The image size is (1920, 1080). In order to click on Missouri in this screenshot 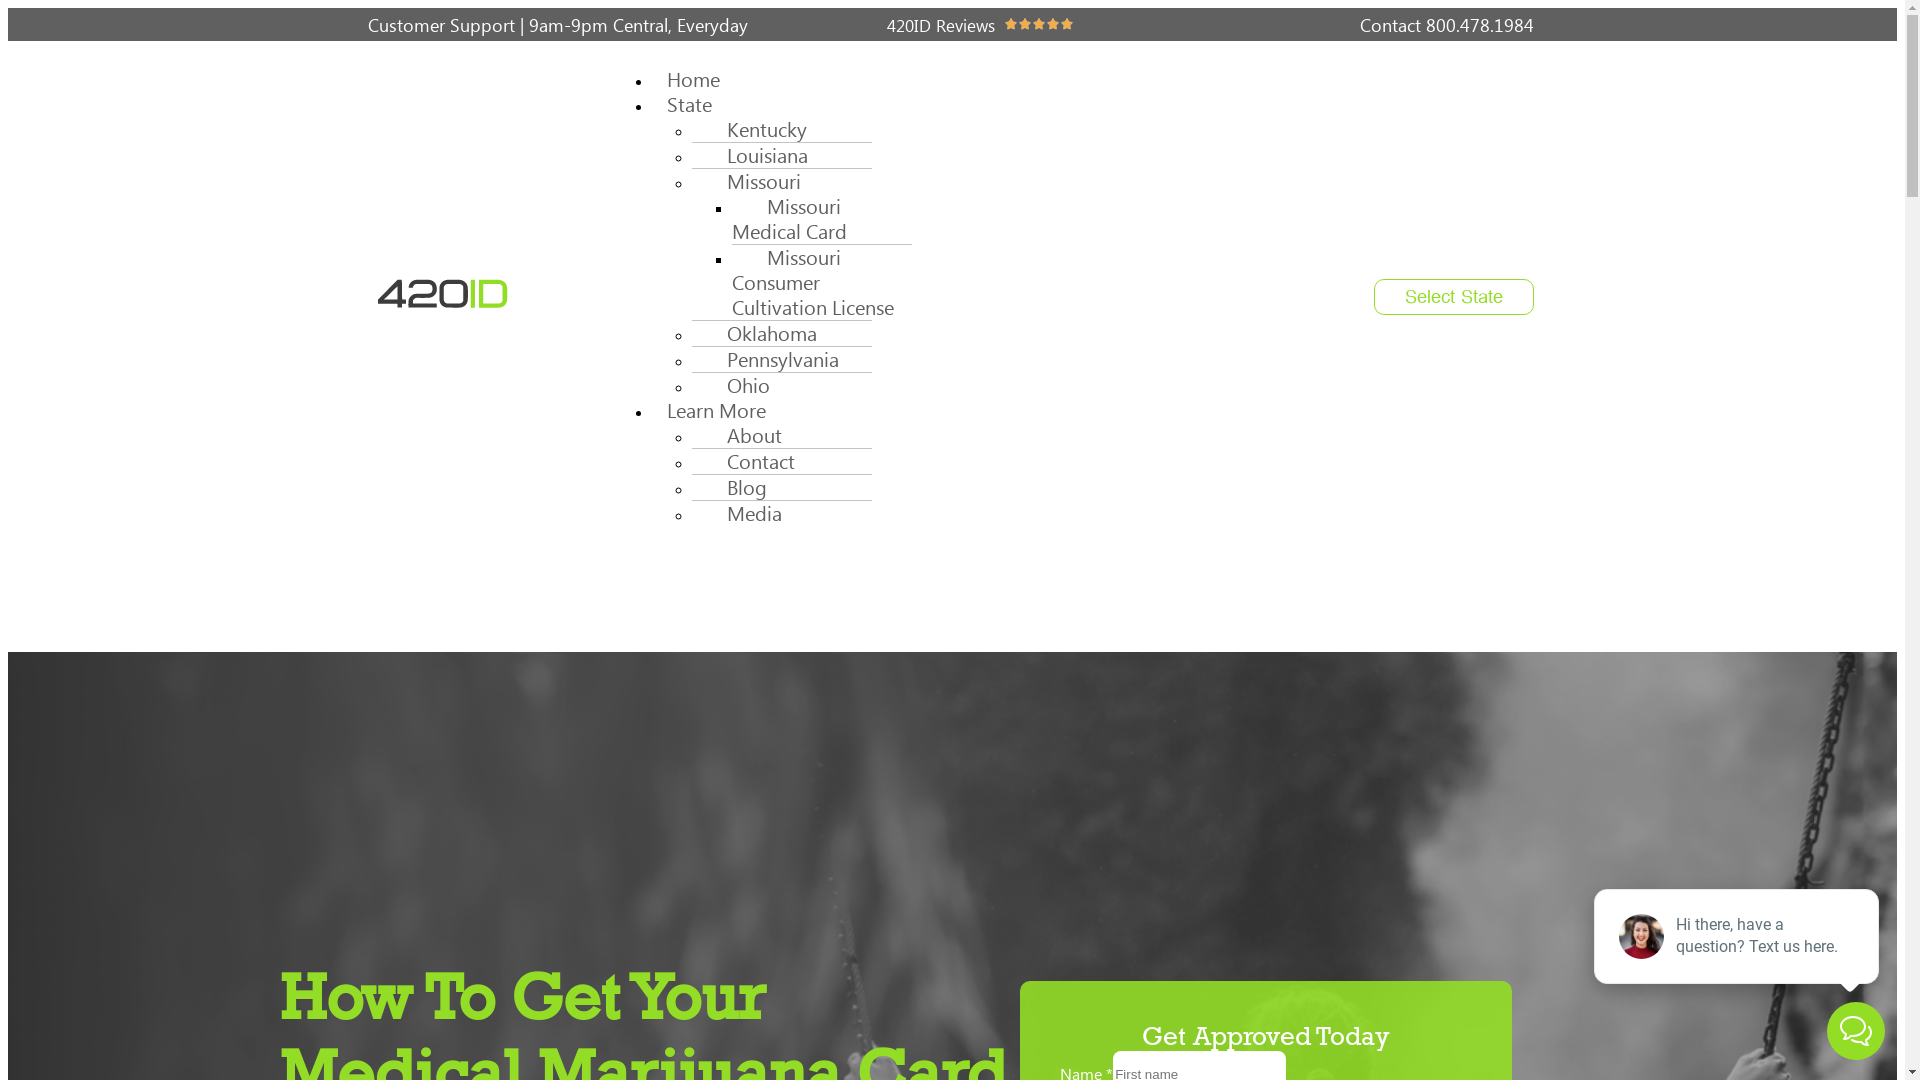, I will do `click(754, 182)`.